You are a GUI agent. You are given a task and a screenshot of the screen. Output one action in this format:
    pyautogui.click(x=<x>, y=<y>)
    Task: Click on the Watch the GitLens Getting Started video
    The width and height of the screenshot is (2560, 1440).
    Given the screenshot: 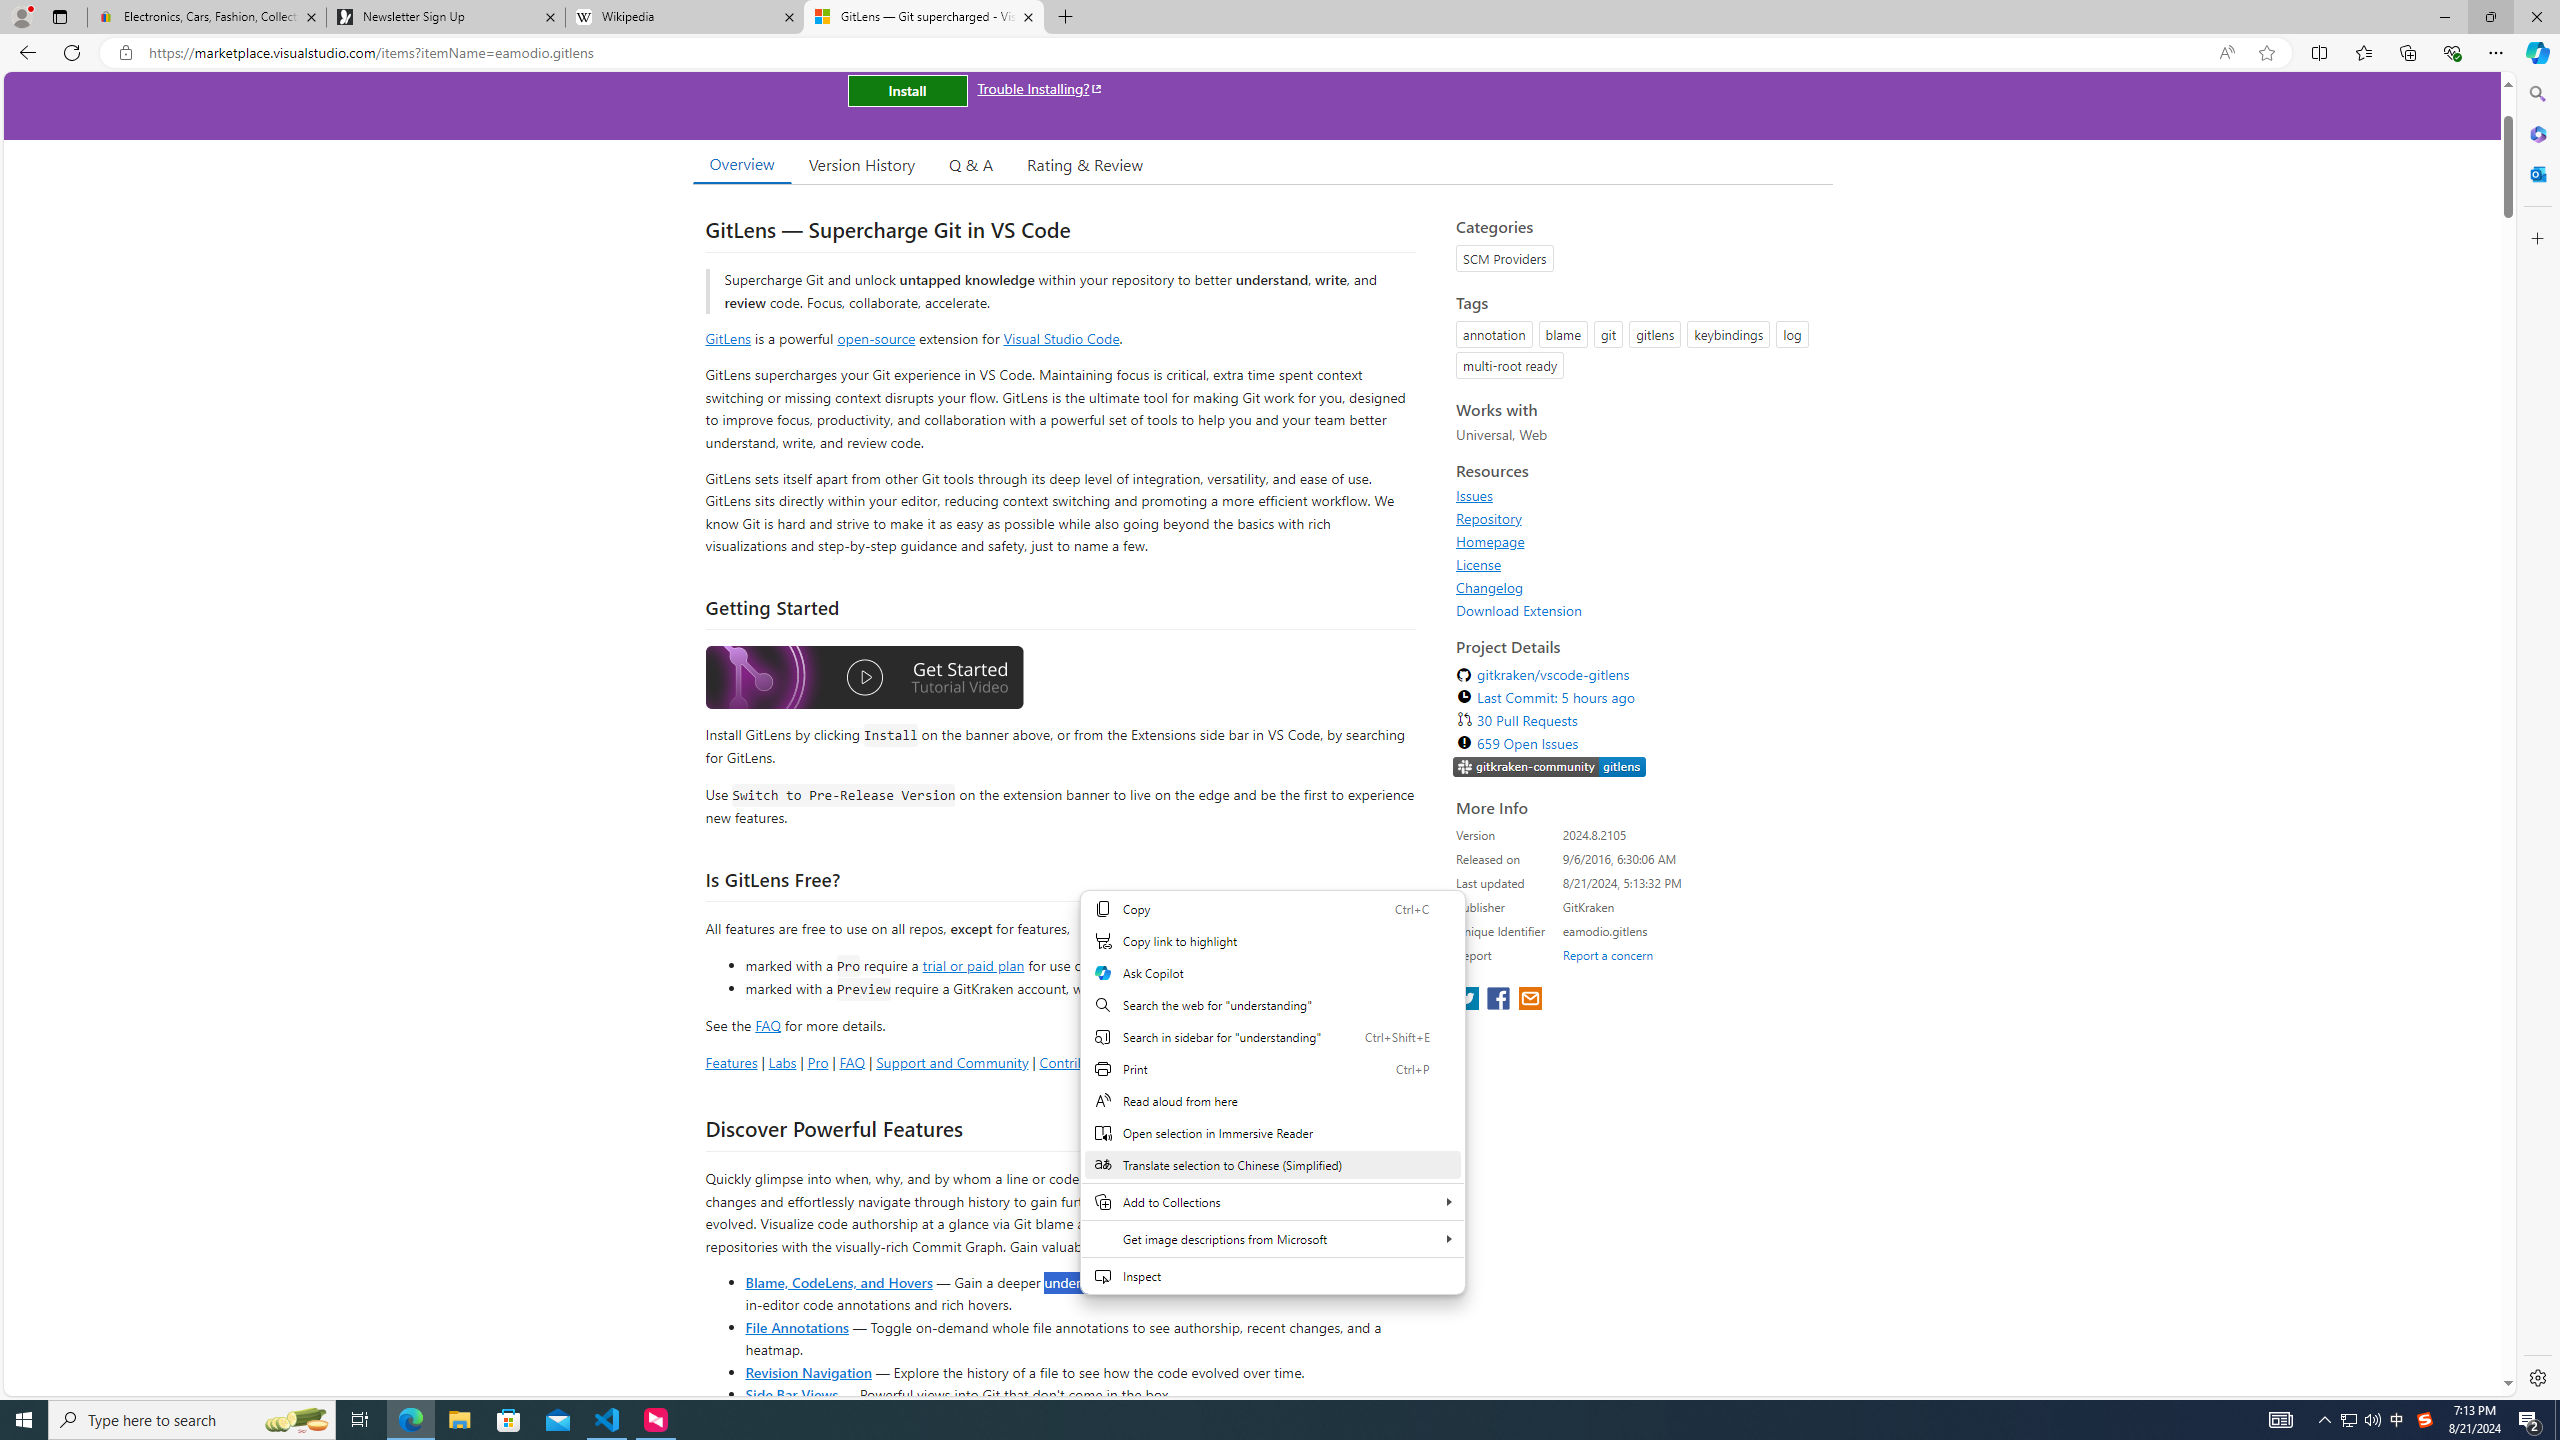 What is the action you would take?
    pyautogui.click(x=864, y=678)
    